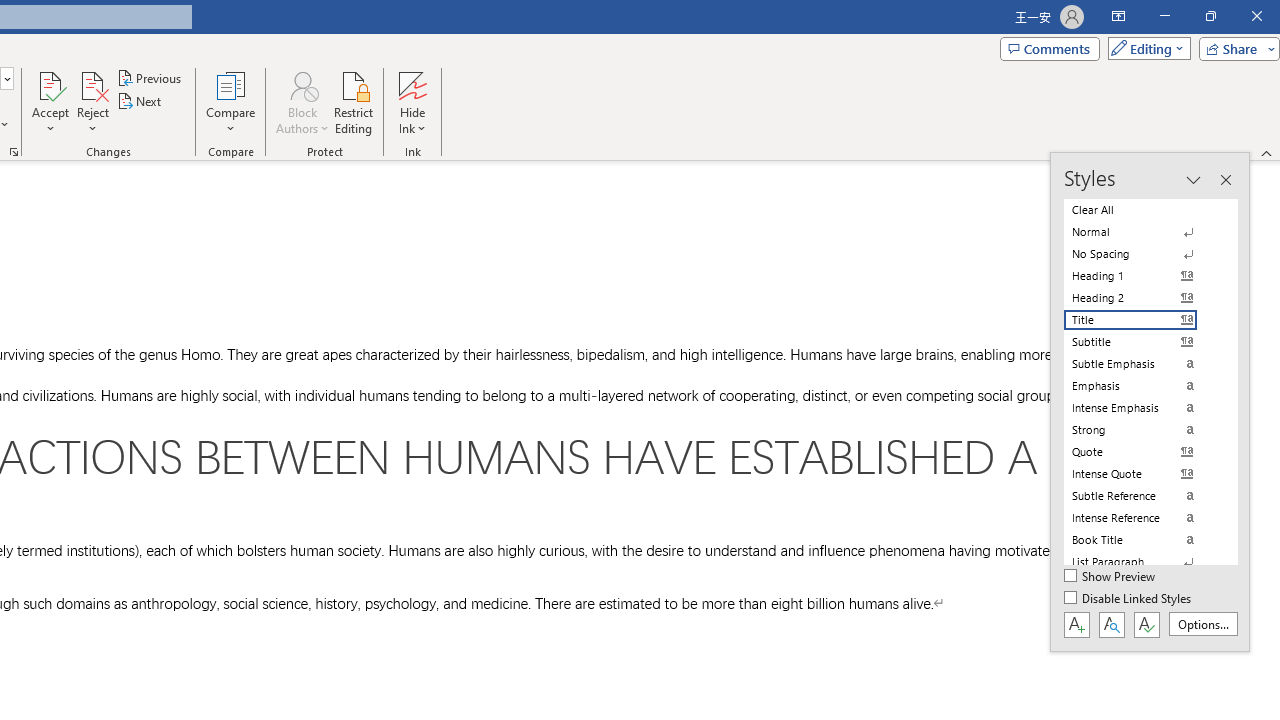 Image resolution: width=1280 pixels, height=720 pixels. Describe the element at coordinates (302, 102) in the screenshot. I see `Block Authors` at that location.